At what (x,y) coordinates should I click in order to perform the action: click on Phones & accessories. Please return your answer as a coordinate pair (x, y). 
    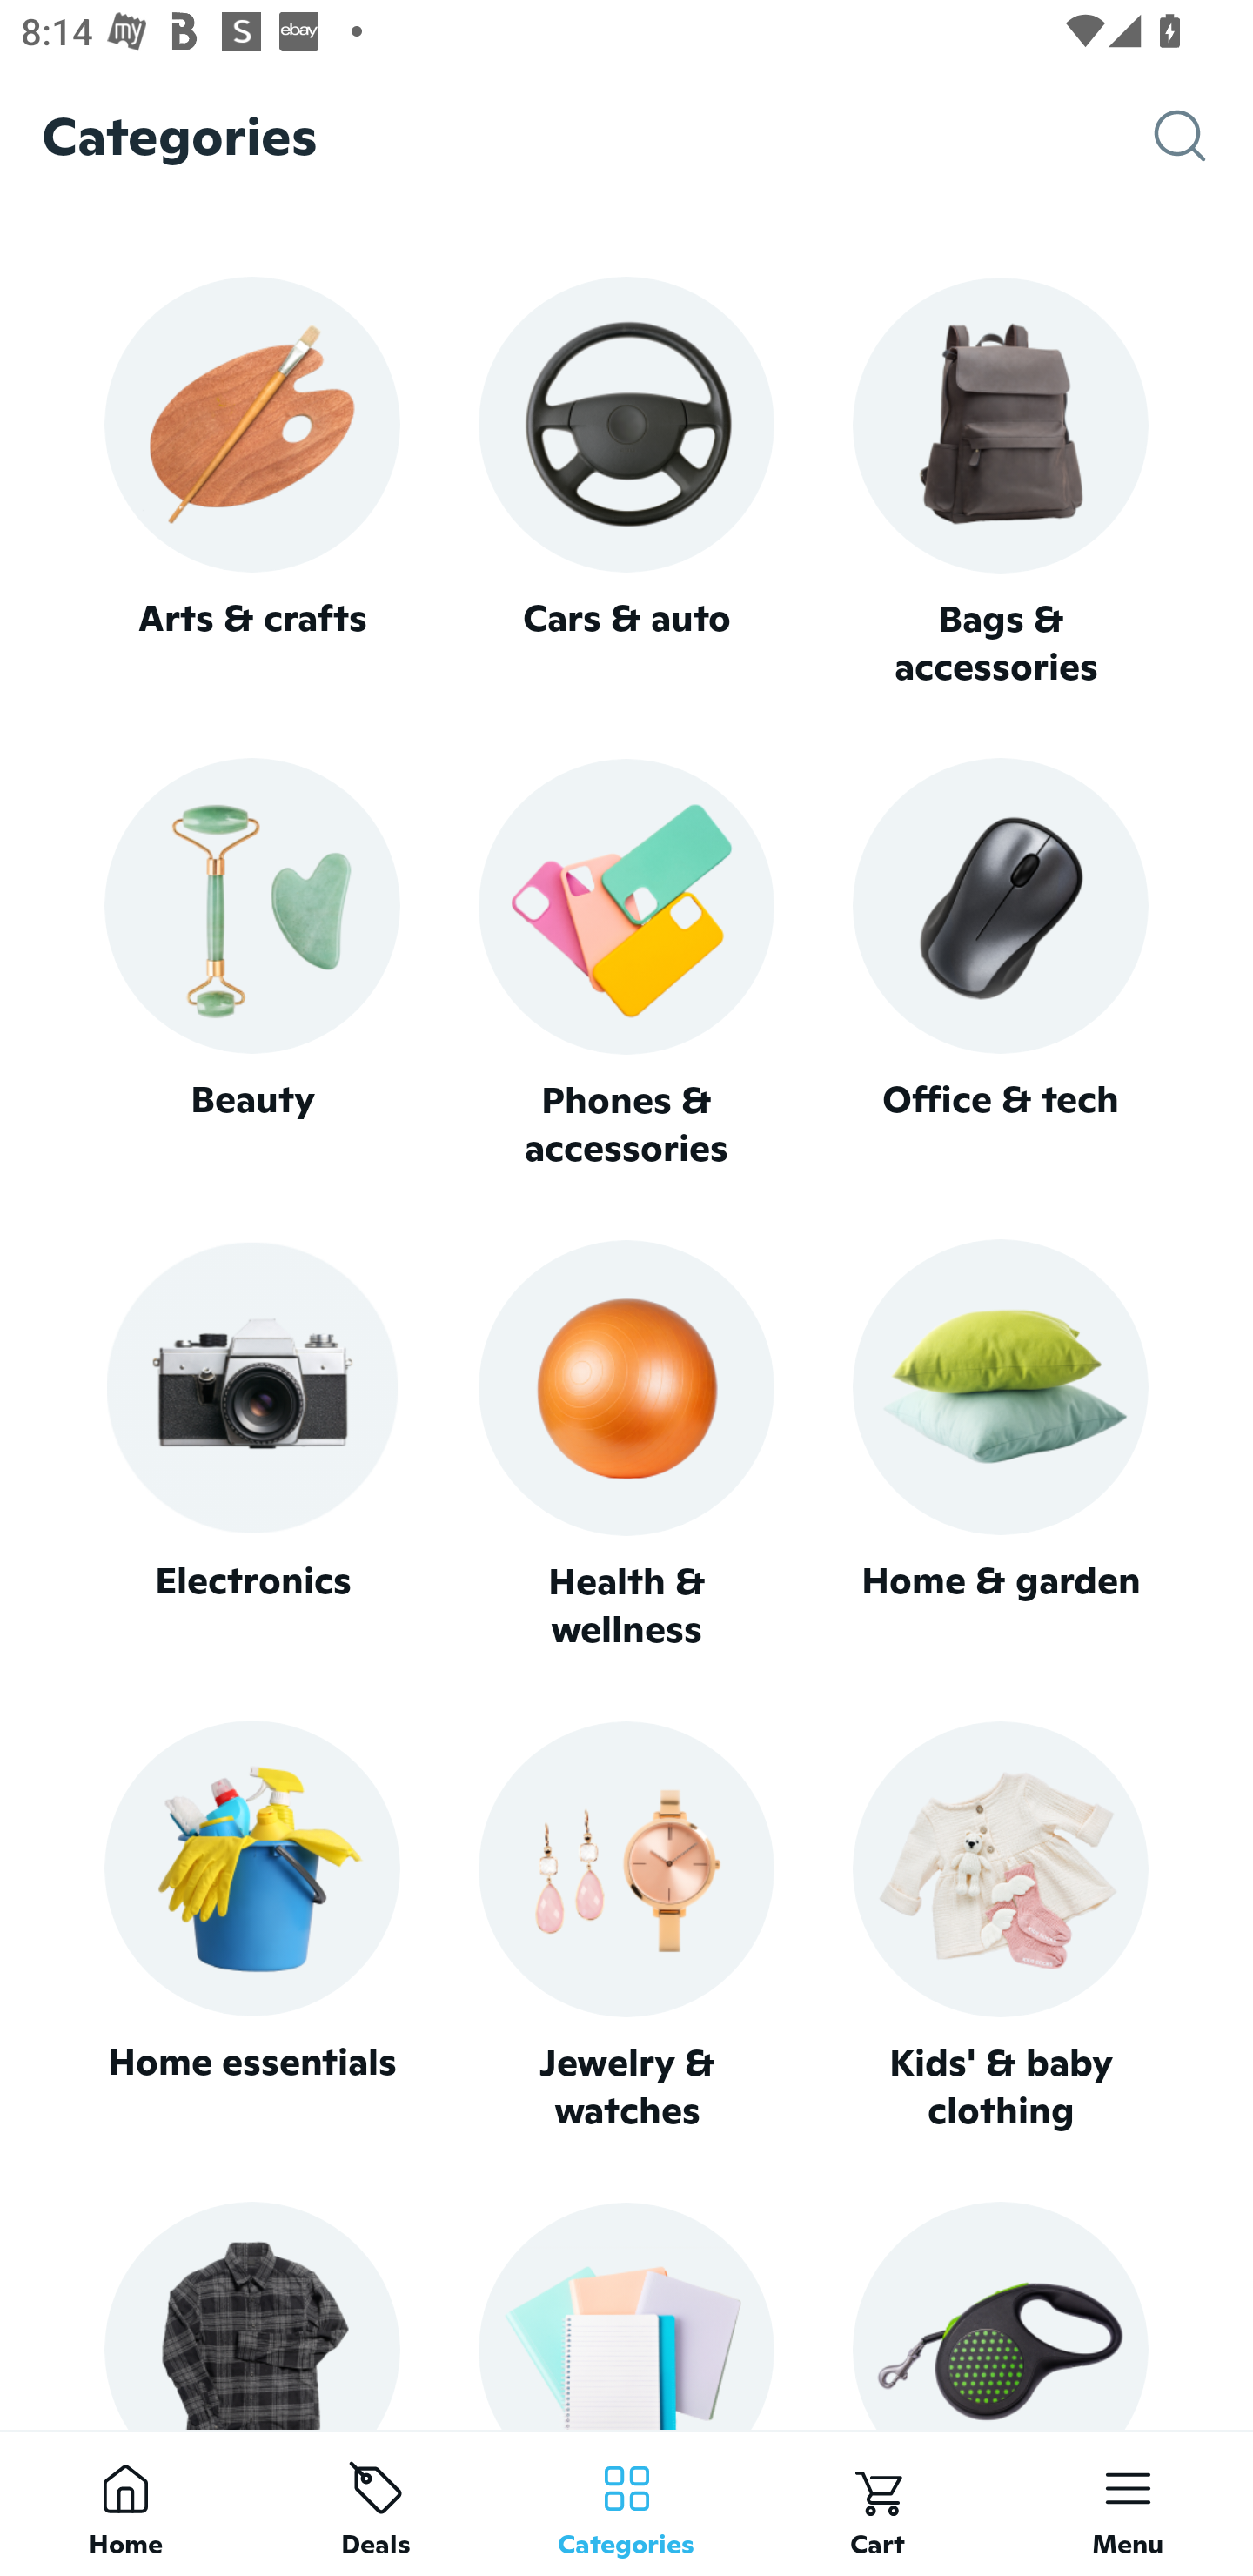
    Looking at the image, I should click on (626, 966).